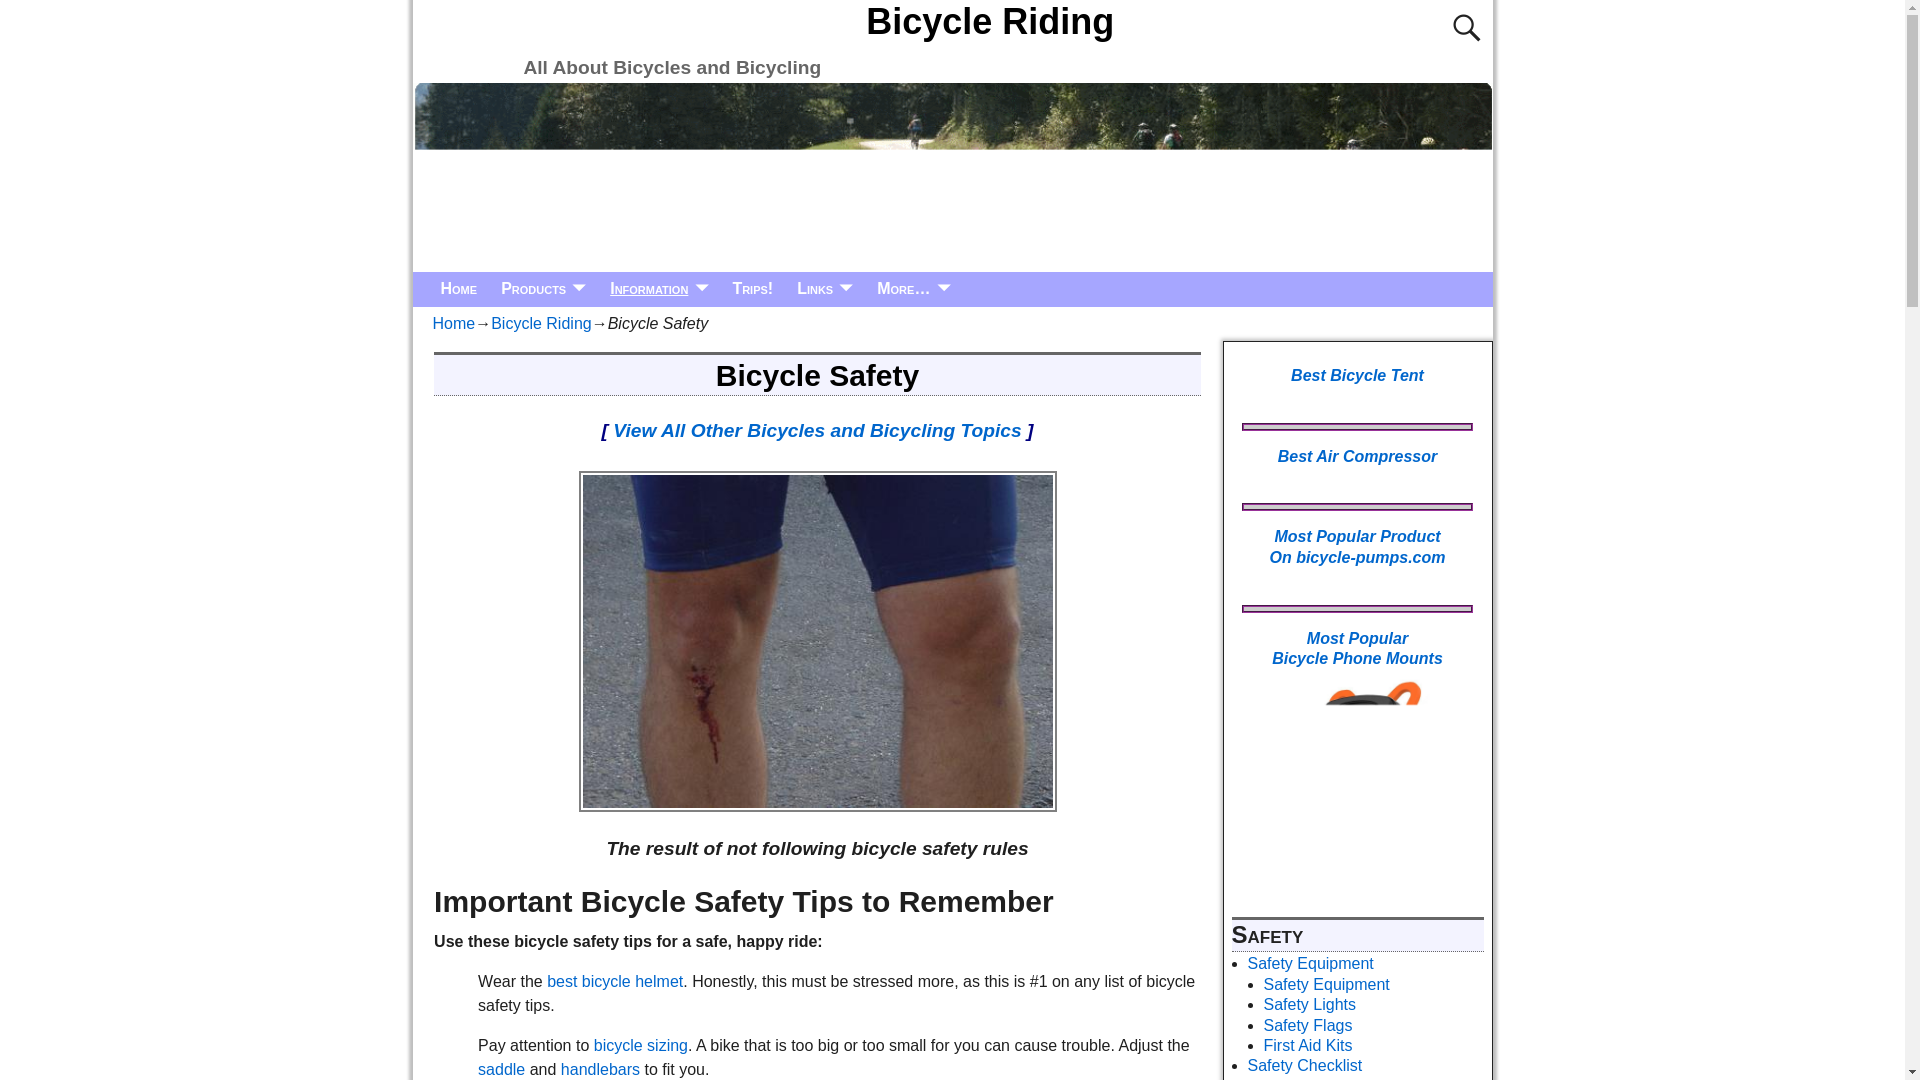 The height and width of the screenshot is (1080, 1920). What do you see at coordinates (458, 289) in the screenshot?
I see `Home` at bounding box center [458, 289].